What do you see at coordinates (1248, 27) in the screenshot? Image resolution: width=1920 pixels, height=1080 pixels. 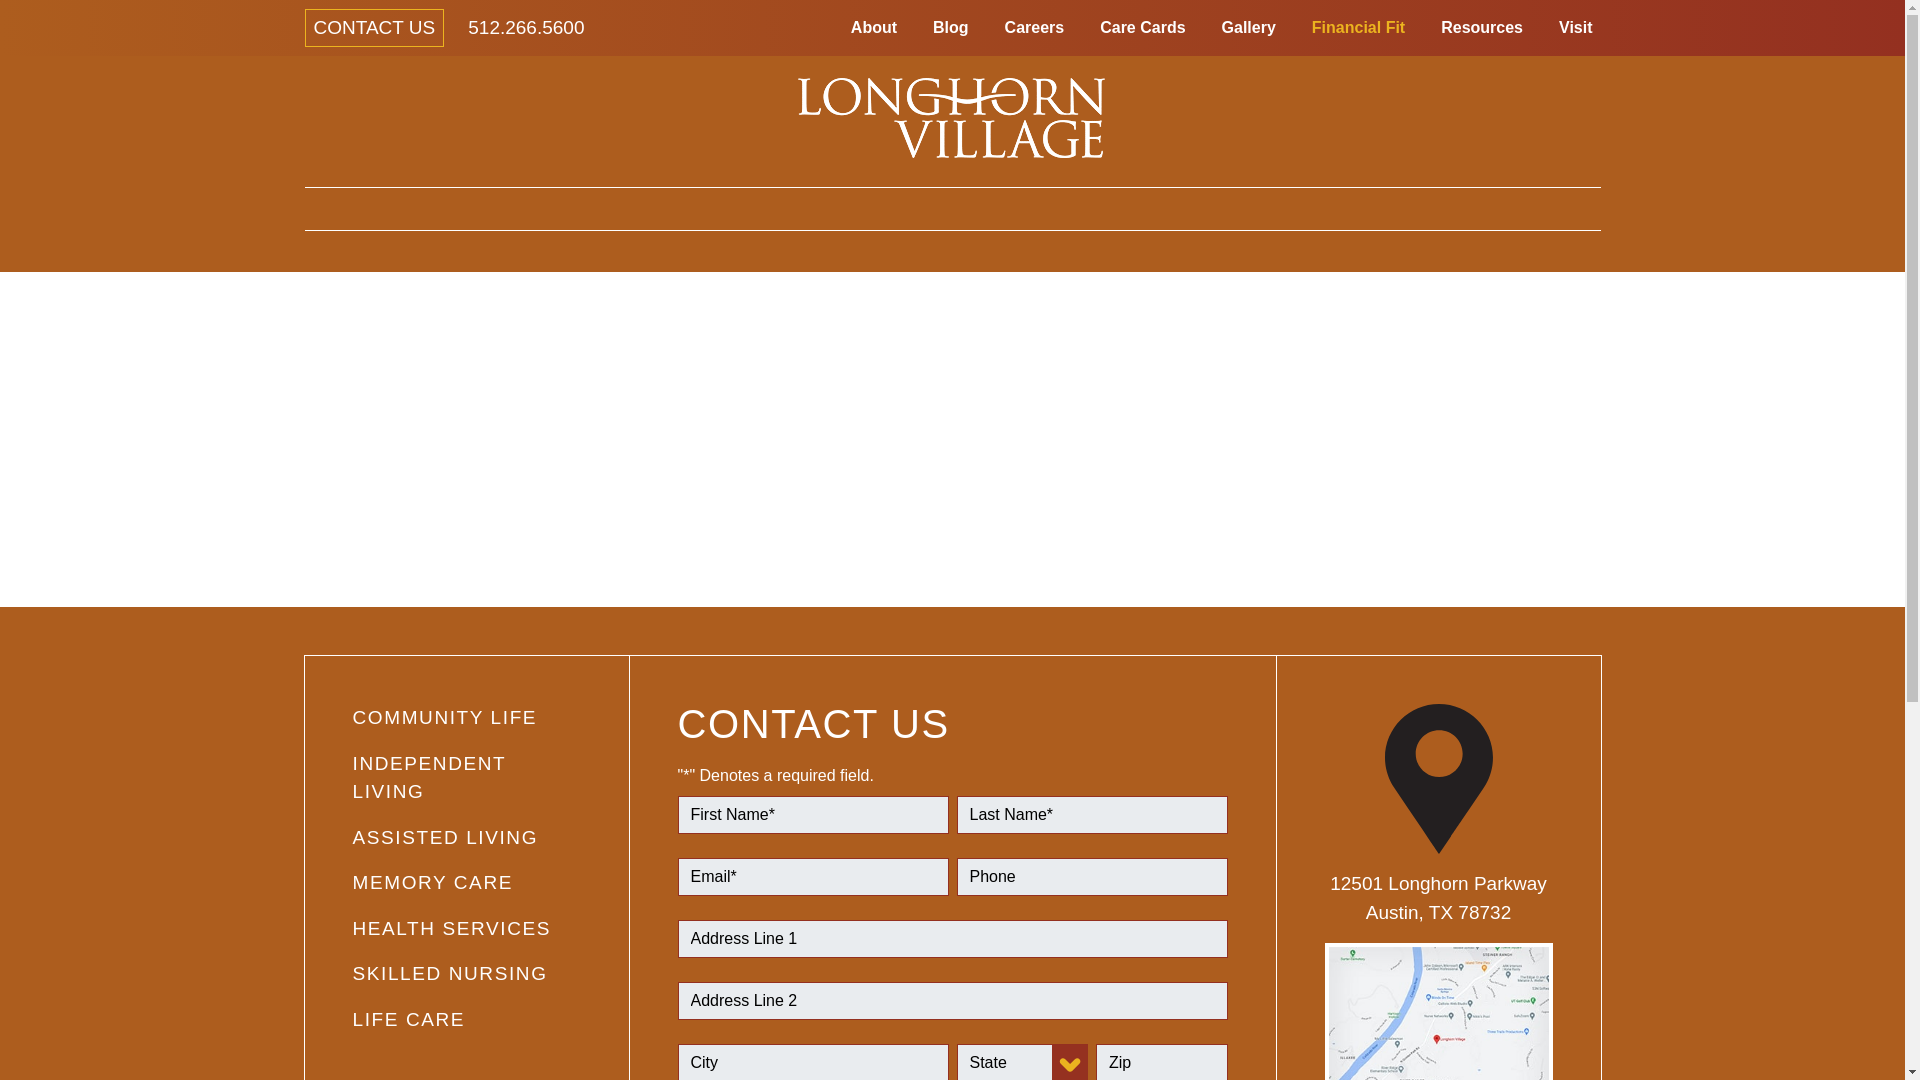 I see `Gallery` at bounding box center [1248, 27].